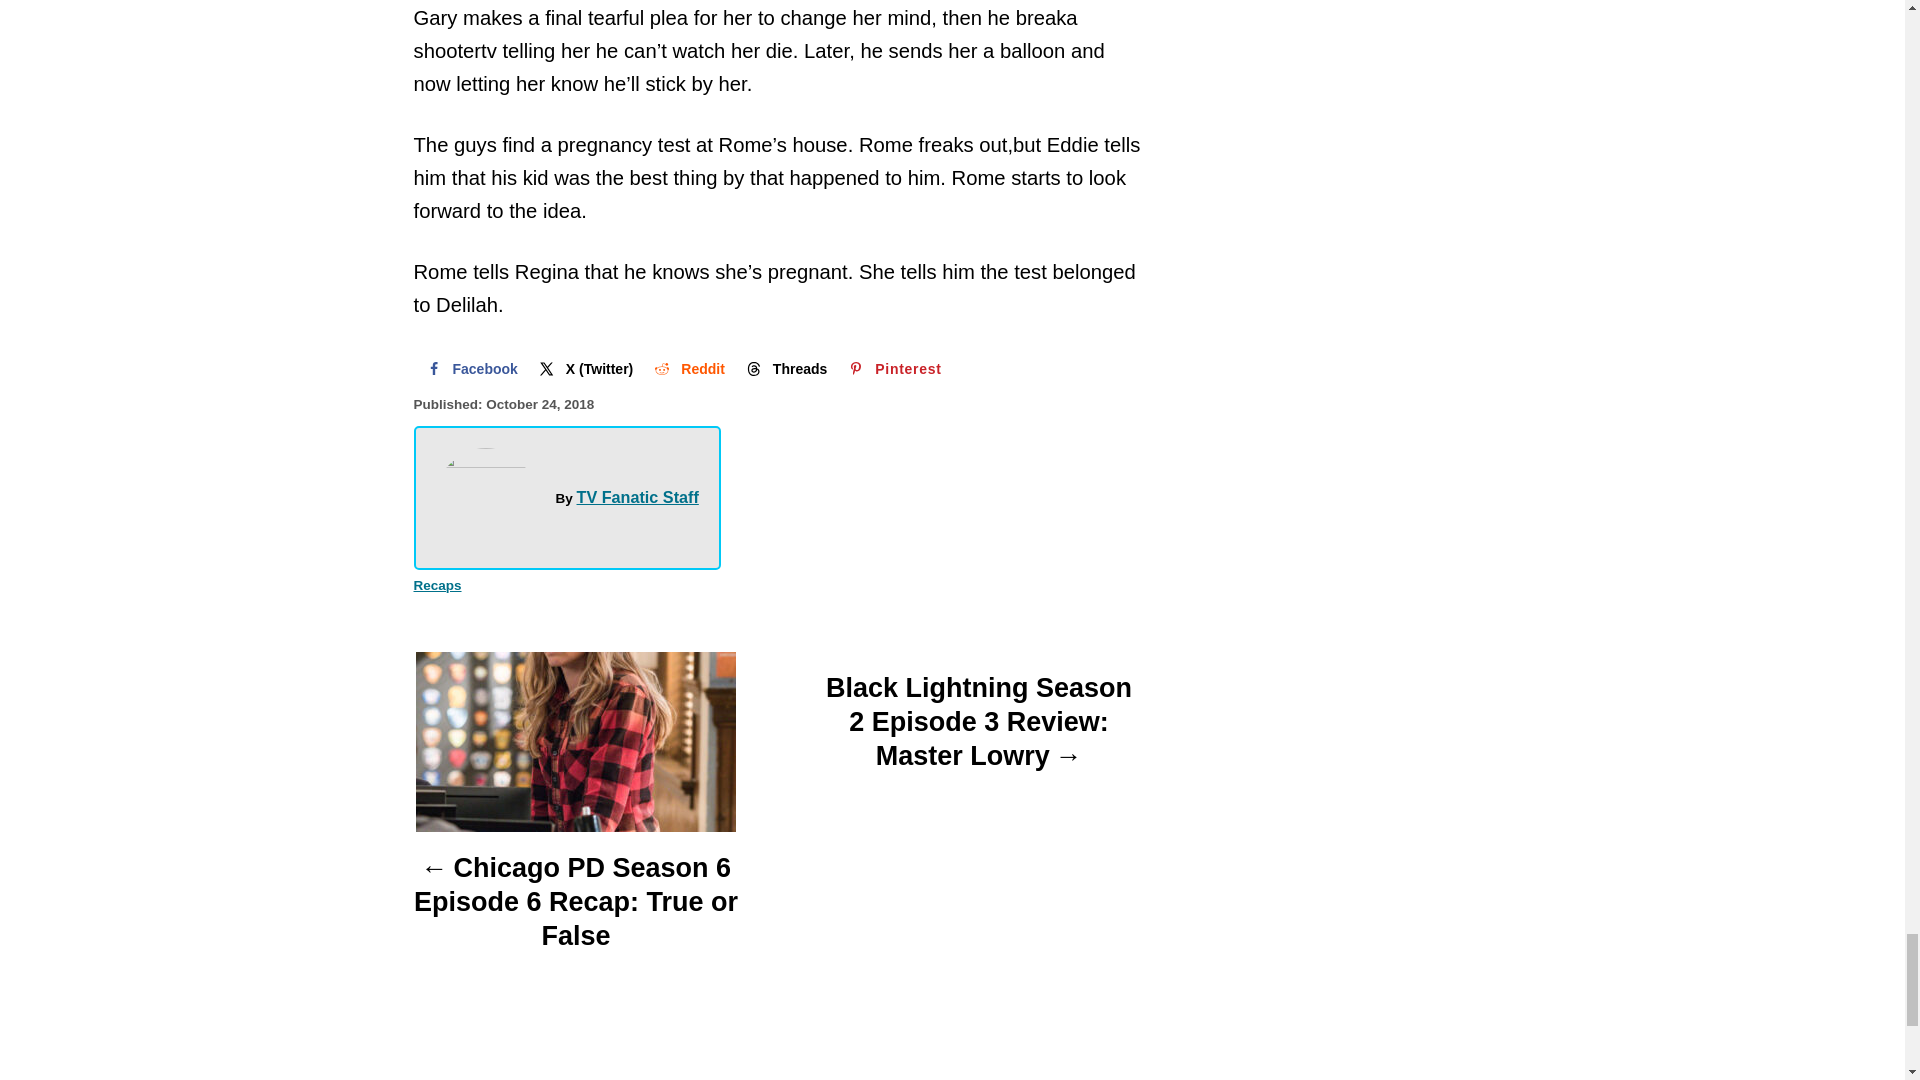  I want to click on Share on Facebook, so click(470, 368).